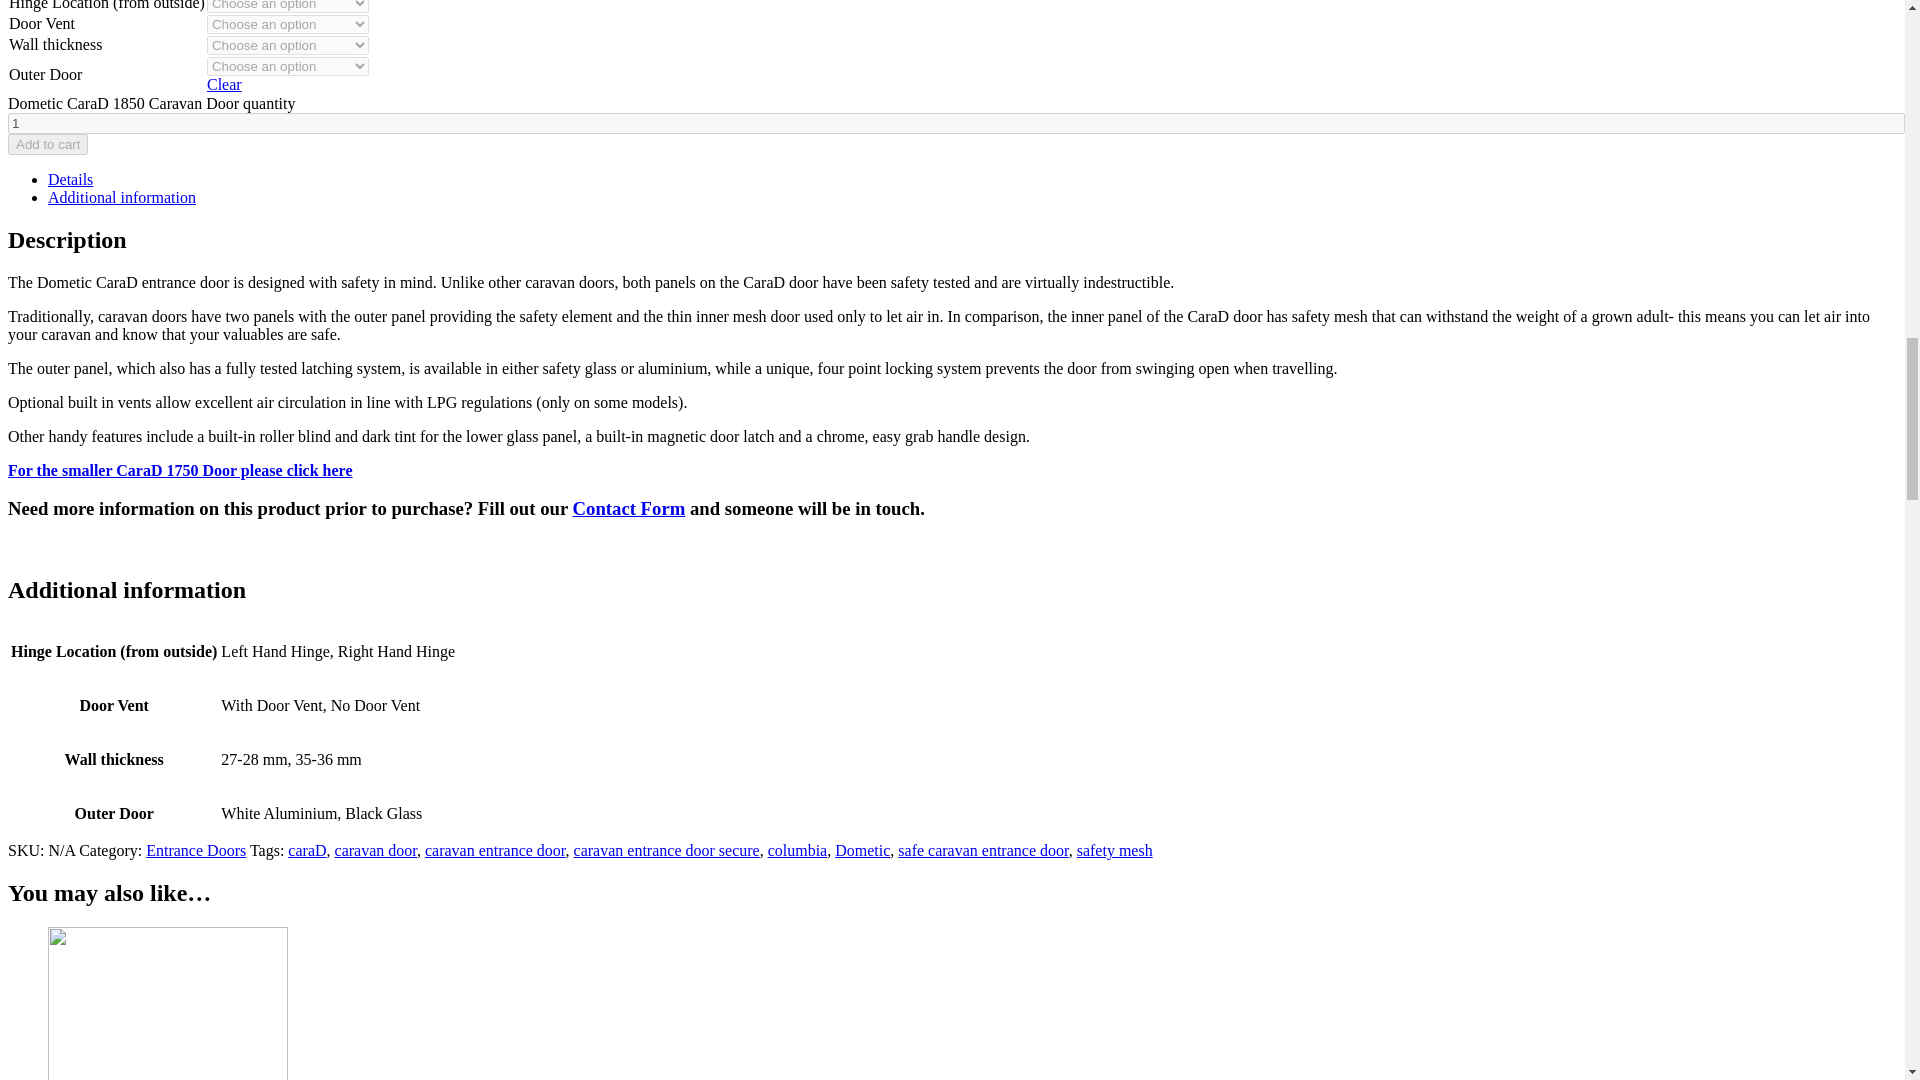  I want to click on caravan entrance door, so click(495, 850).